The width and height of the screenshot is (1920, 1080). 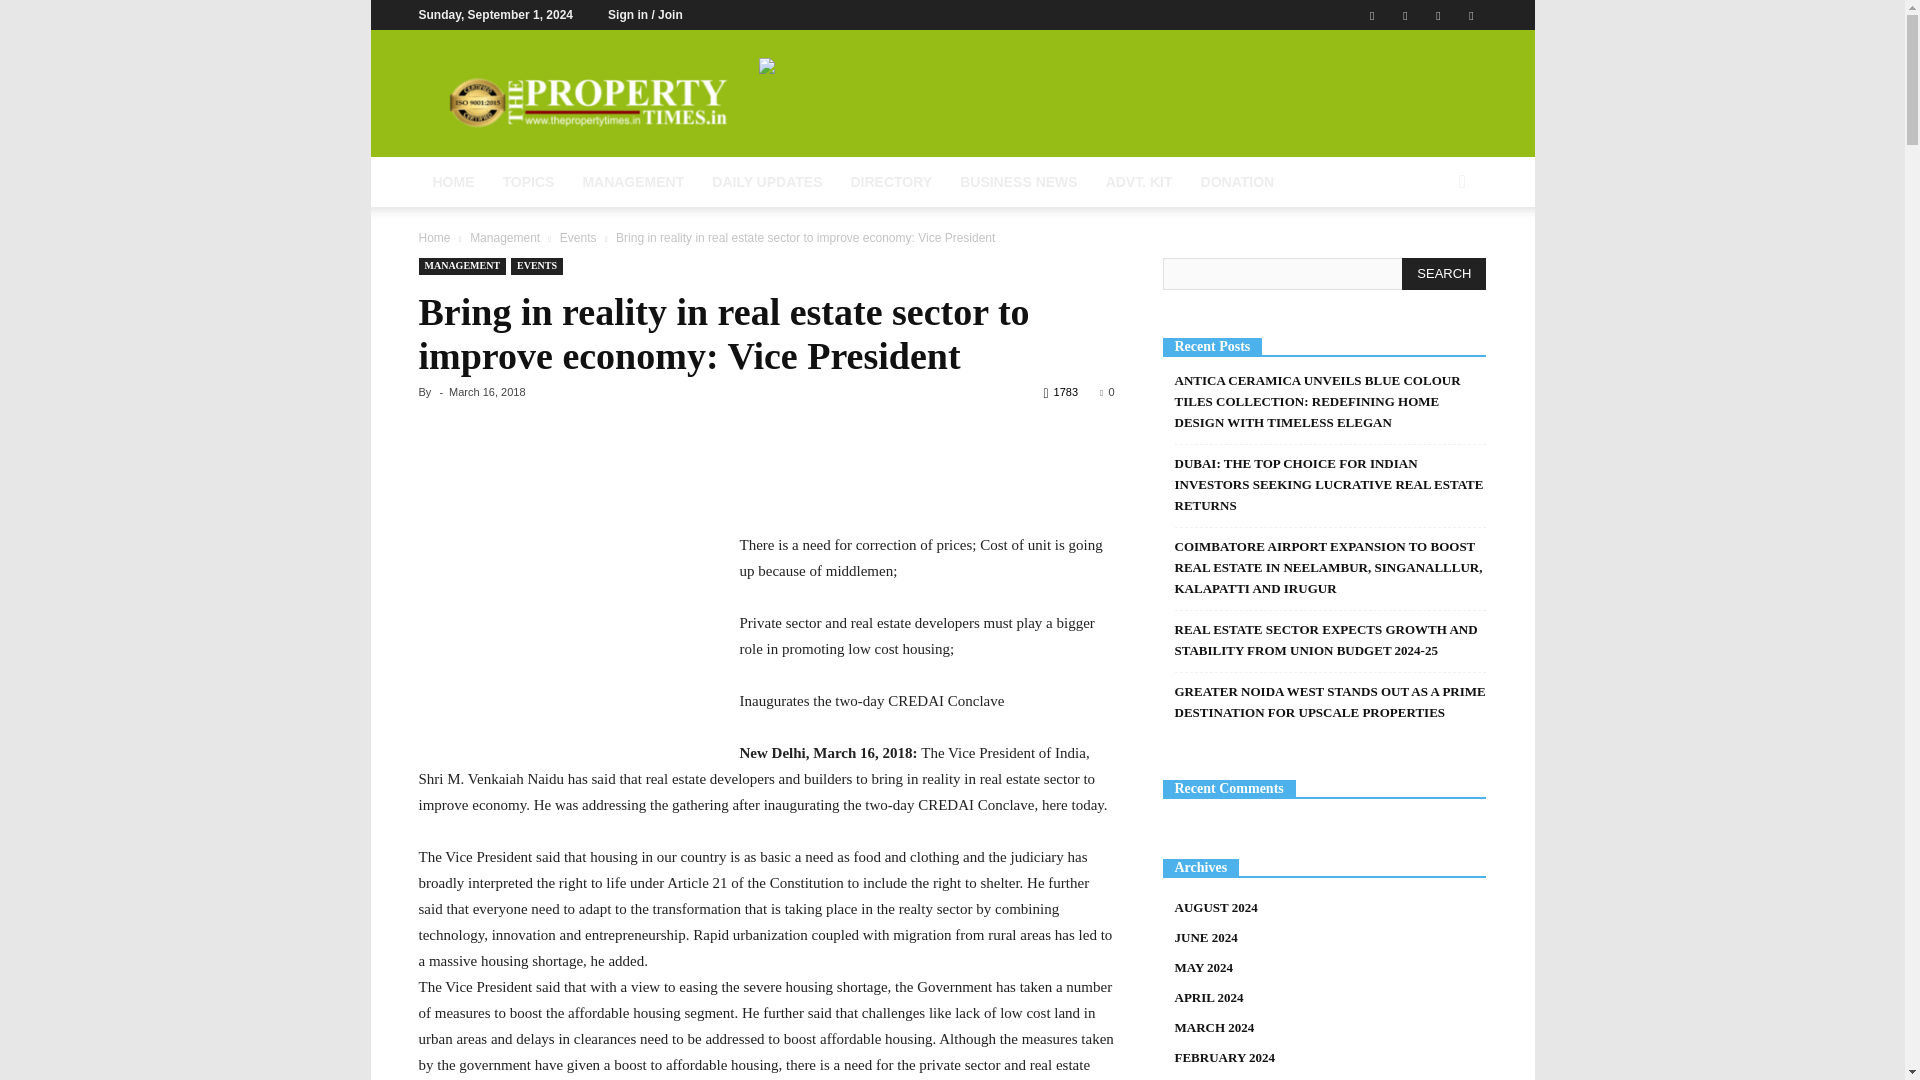 I want to click on Youtube, so click(x=1470, y=15).